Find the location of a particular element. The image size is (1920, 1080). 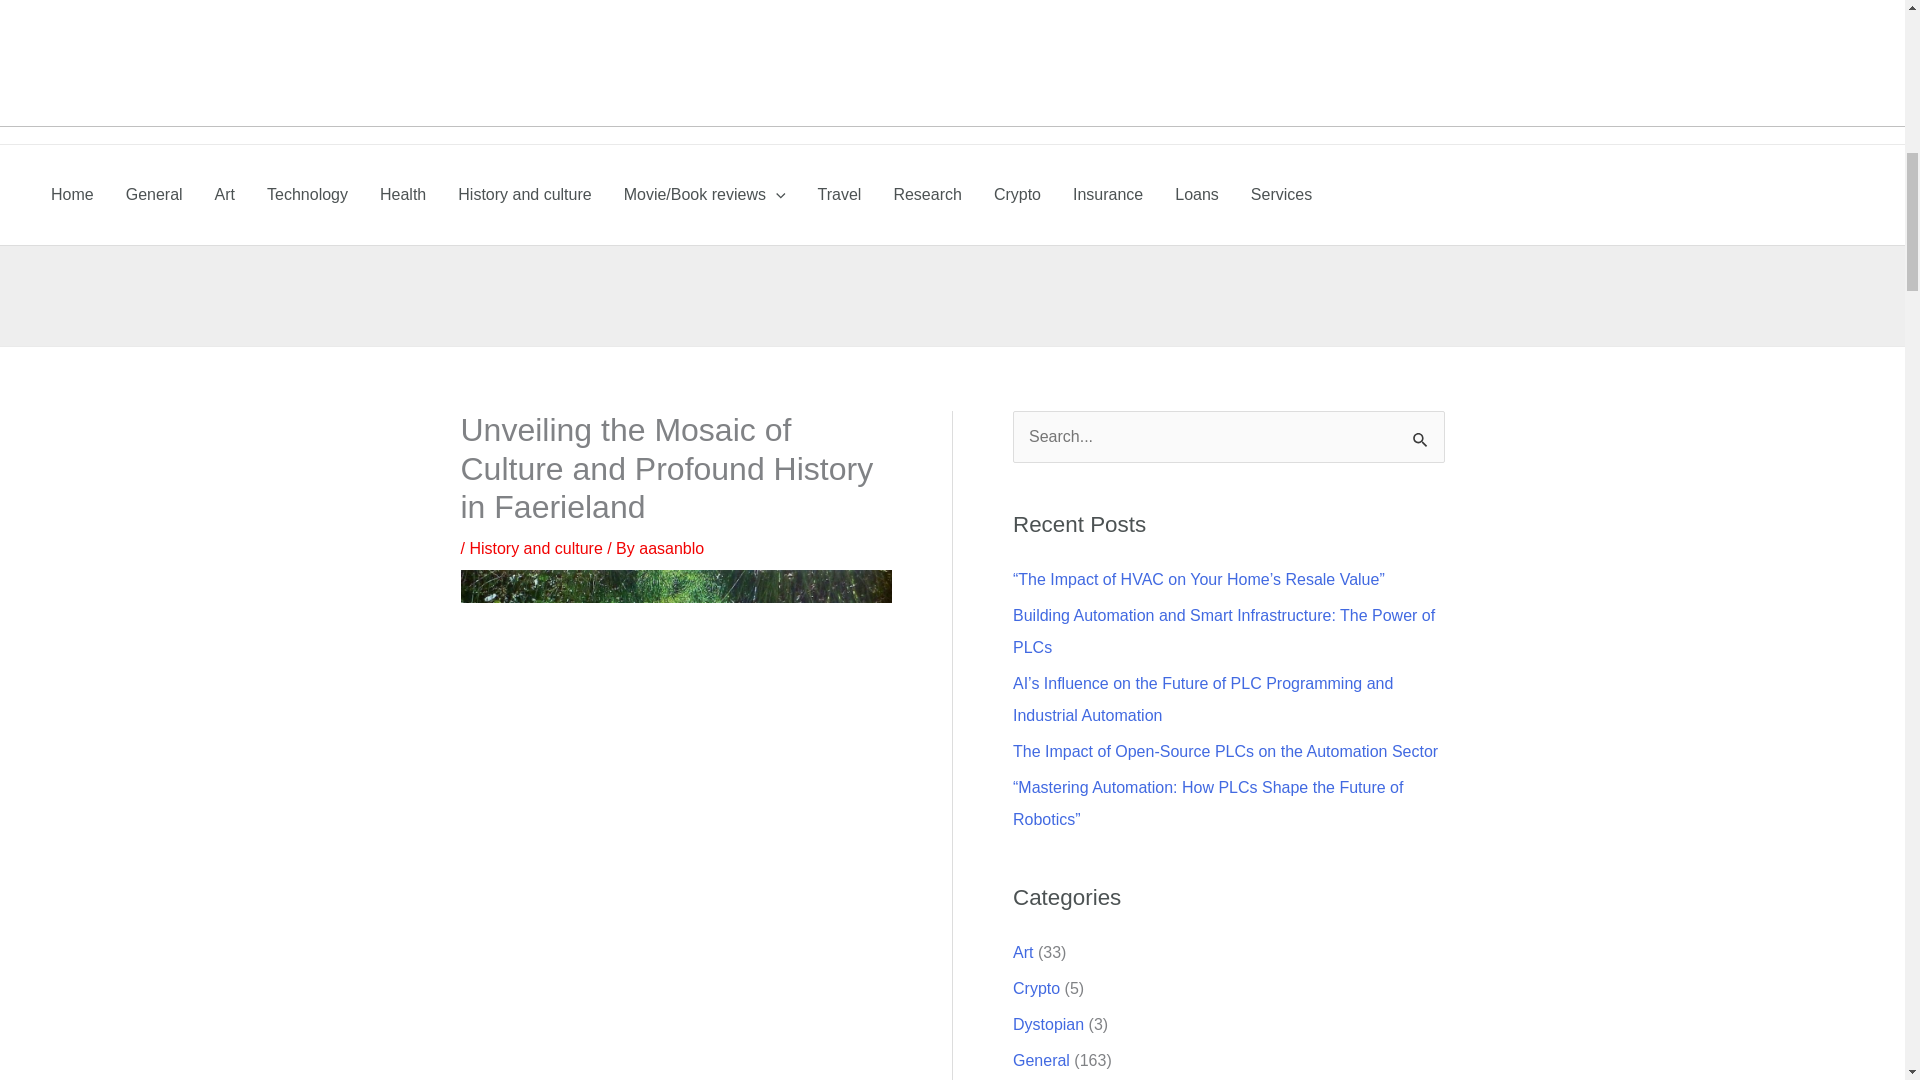

History and culture is located at coordinates (524, 194).